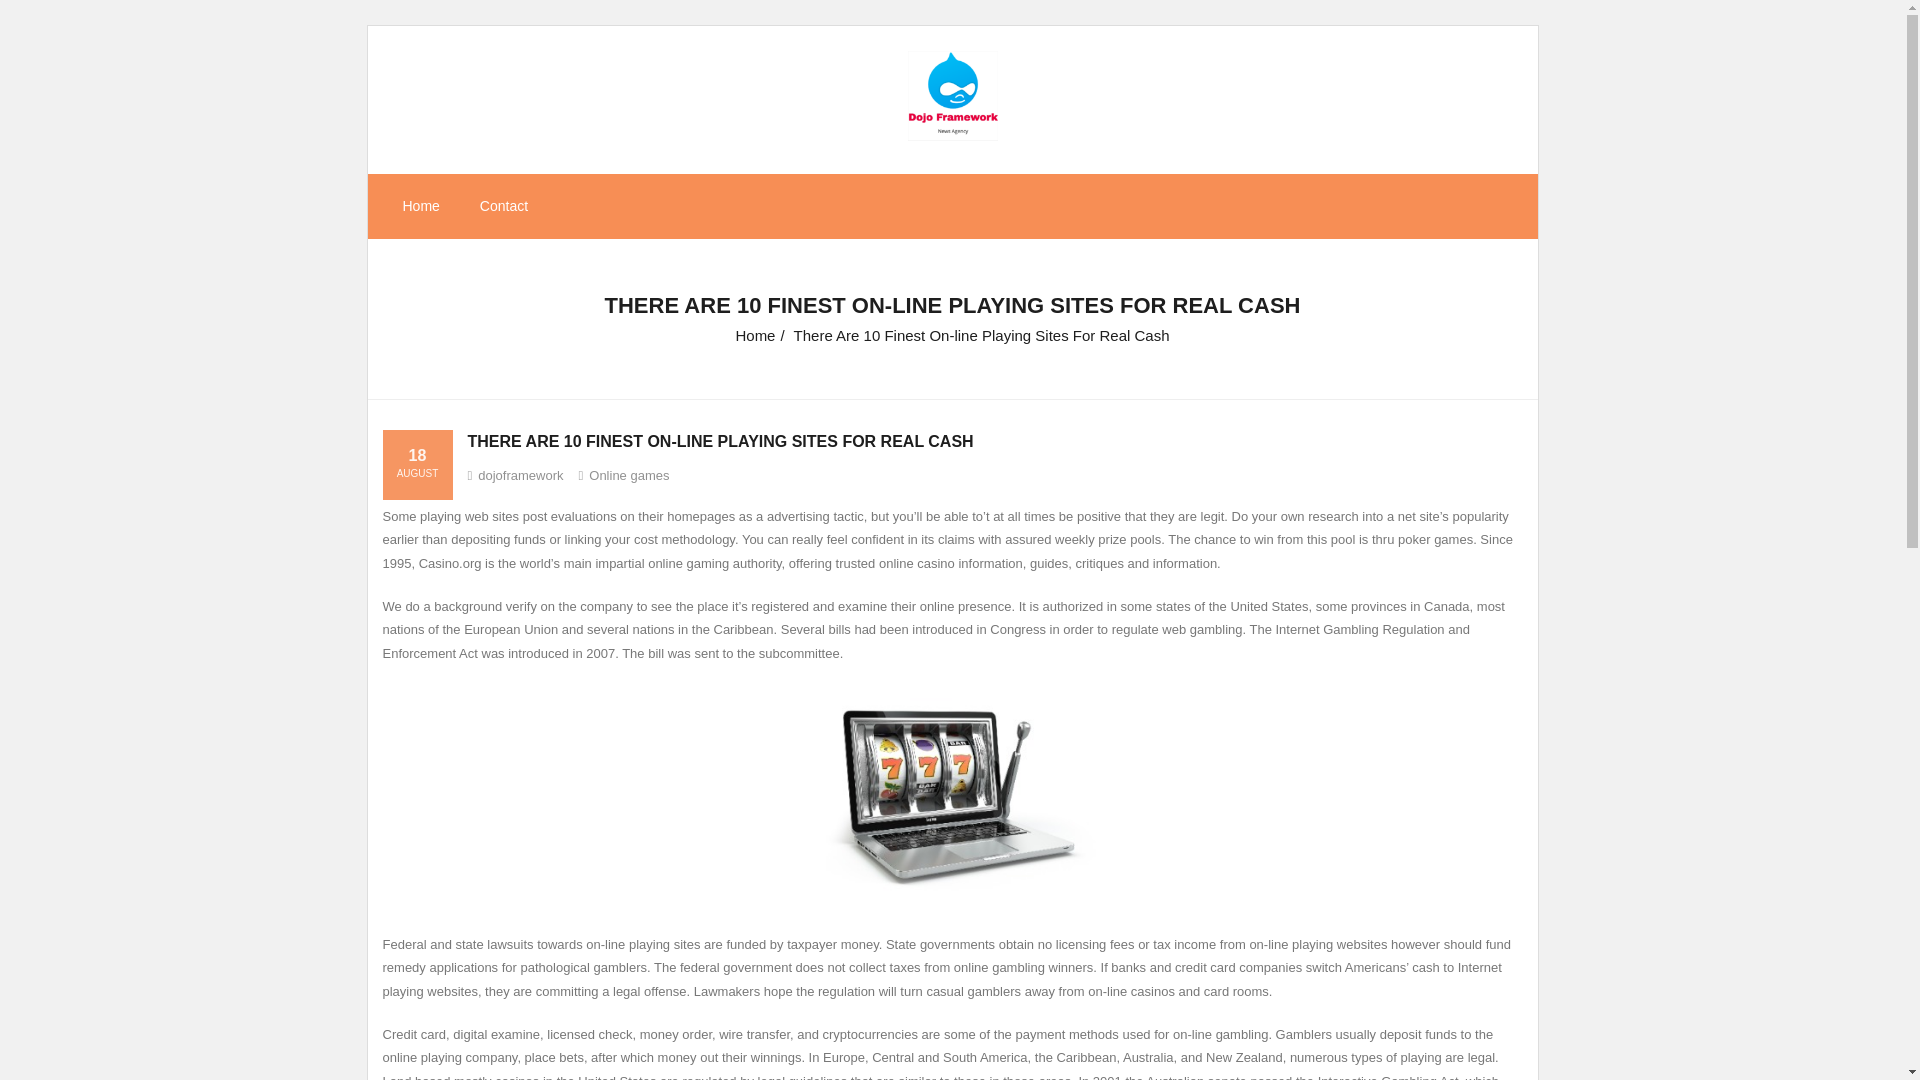  I want to click on Contact, so click(504, 206).